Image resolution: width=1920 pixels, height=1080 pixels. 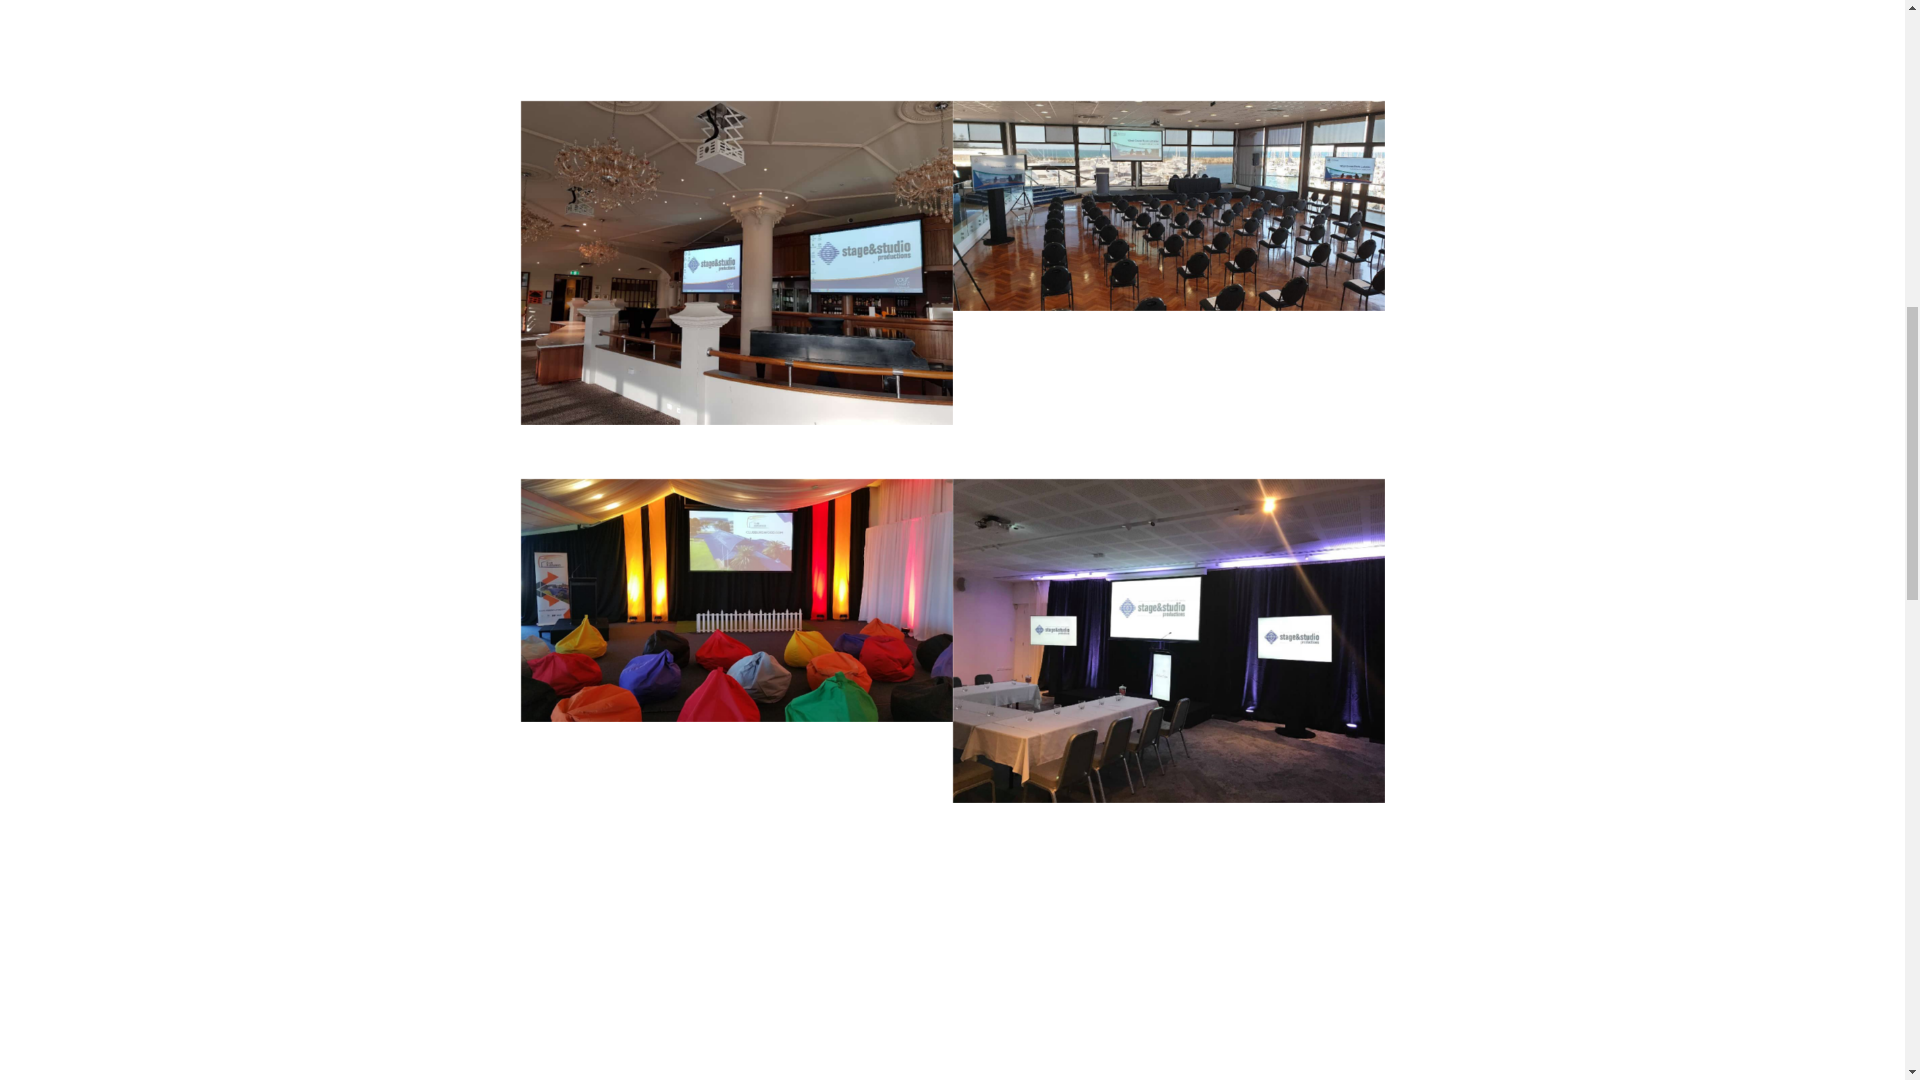 I want to click on Alt Text, so click(x=736, y=263).